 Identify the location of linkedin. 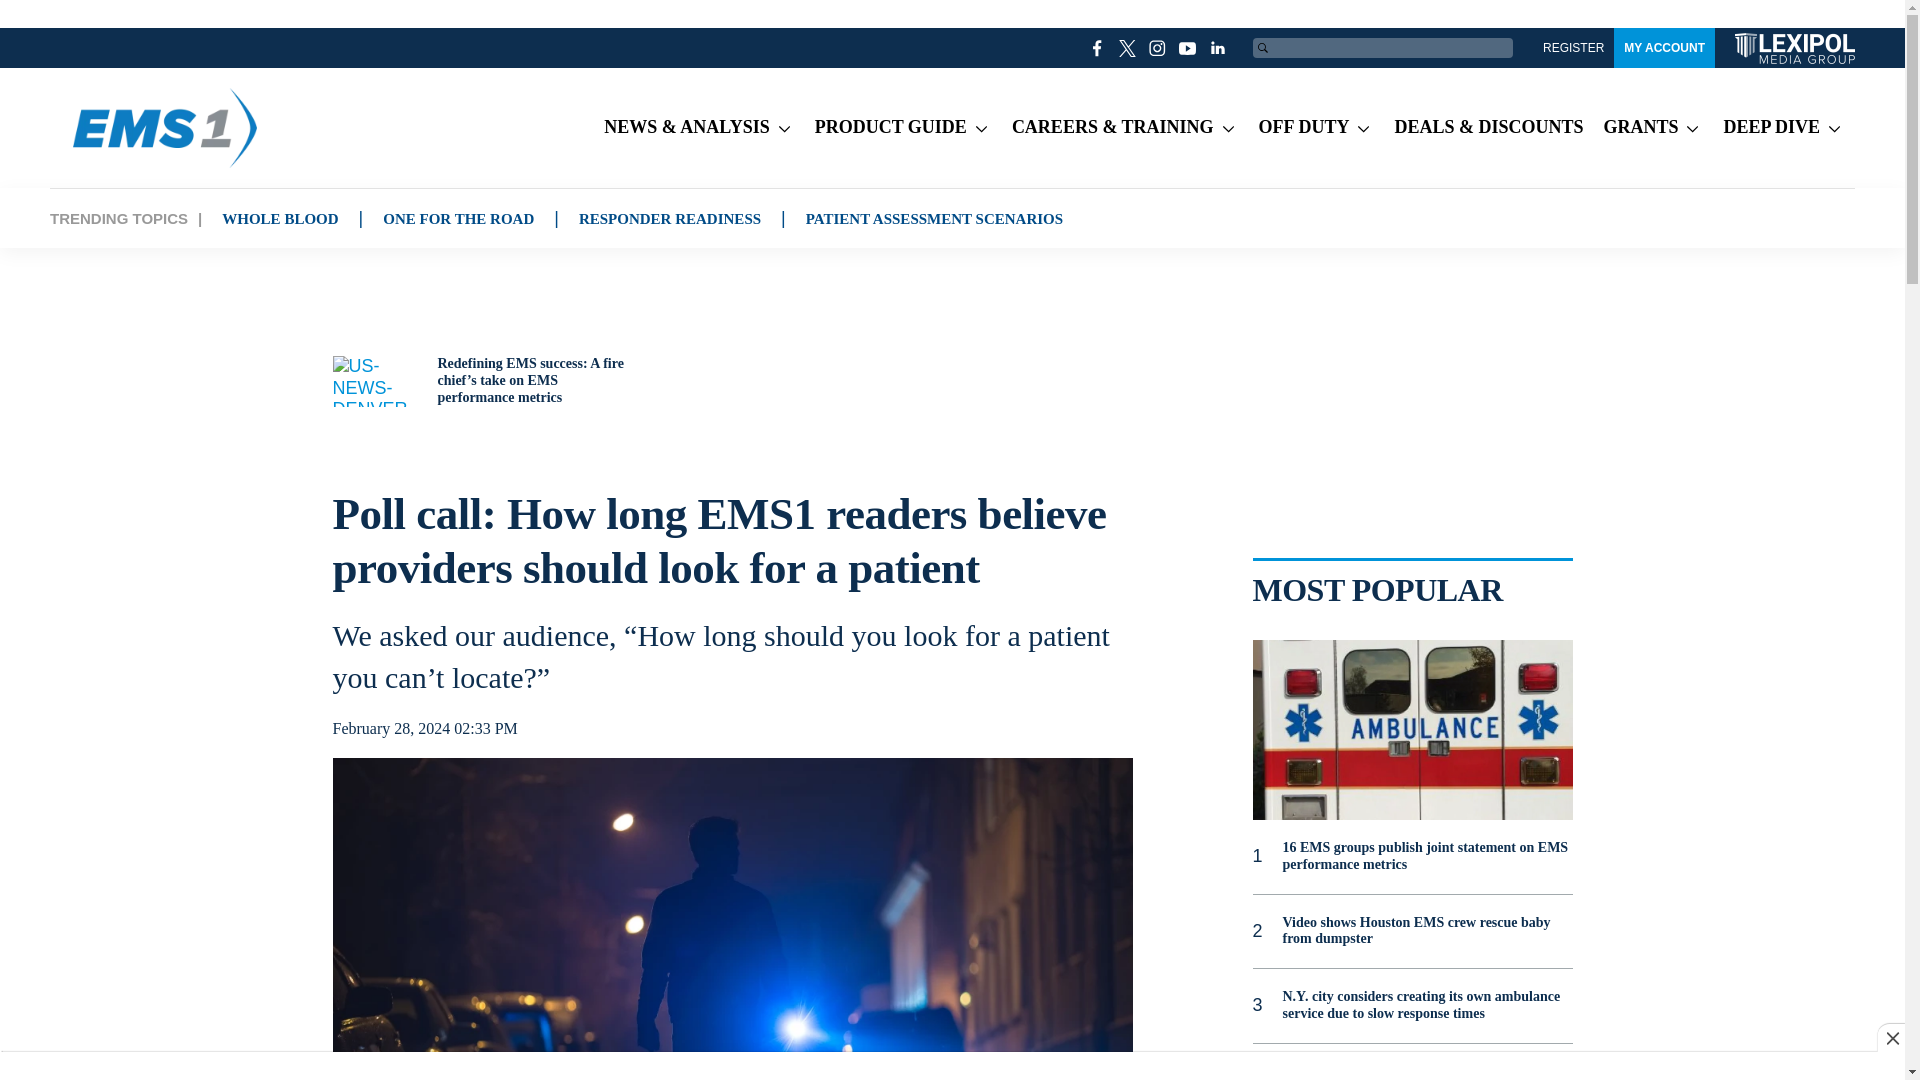
(1218, 48).